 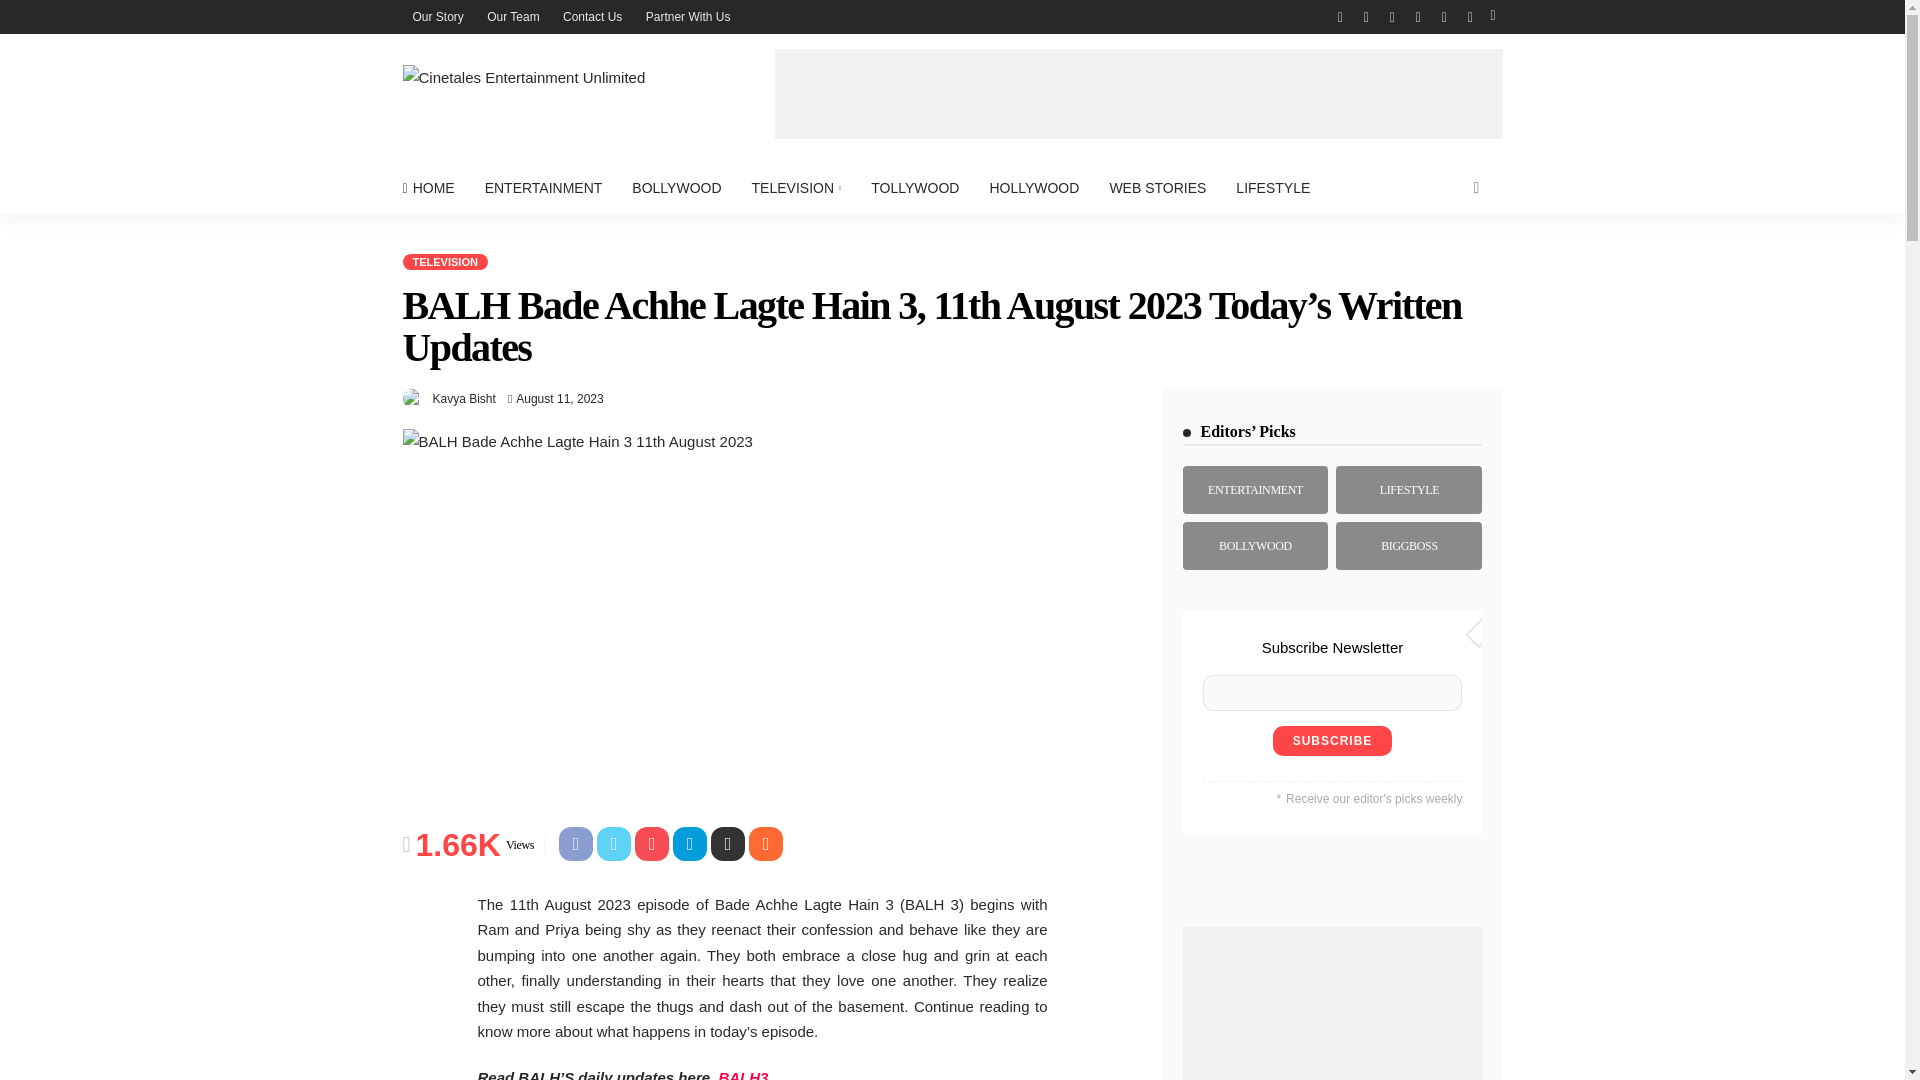 What do you see at coordinates (544, 188) in the screenshot?
I see `ENTERTAINMENT` at bounding box center [544, 188].